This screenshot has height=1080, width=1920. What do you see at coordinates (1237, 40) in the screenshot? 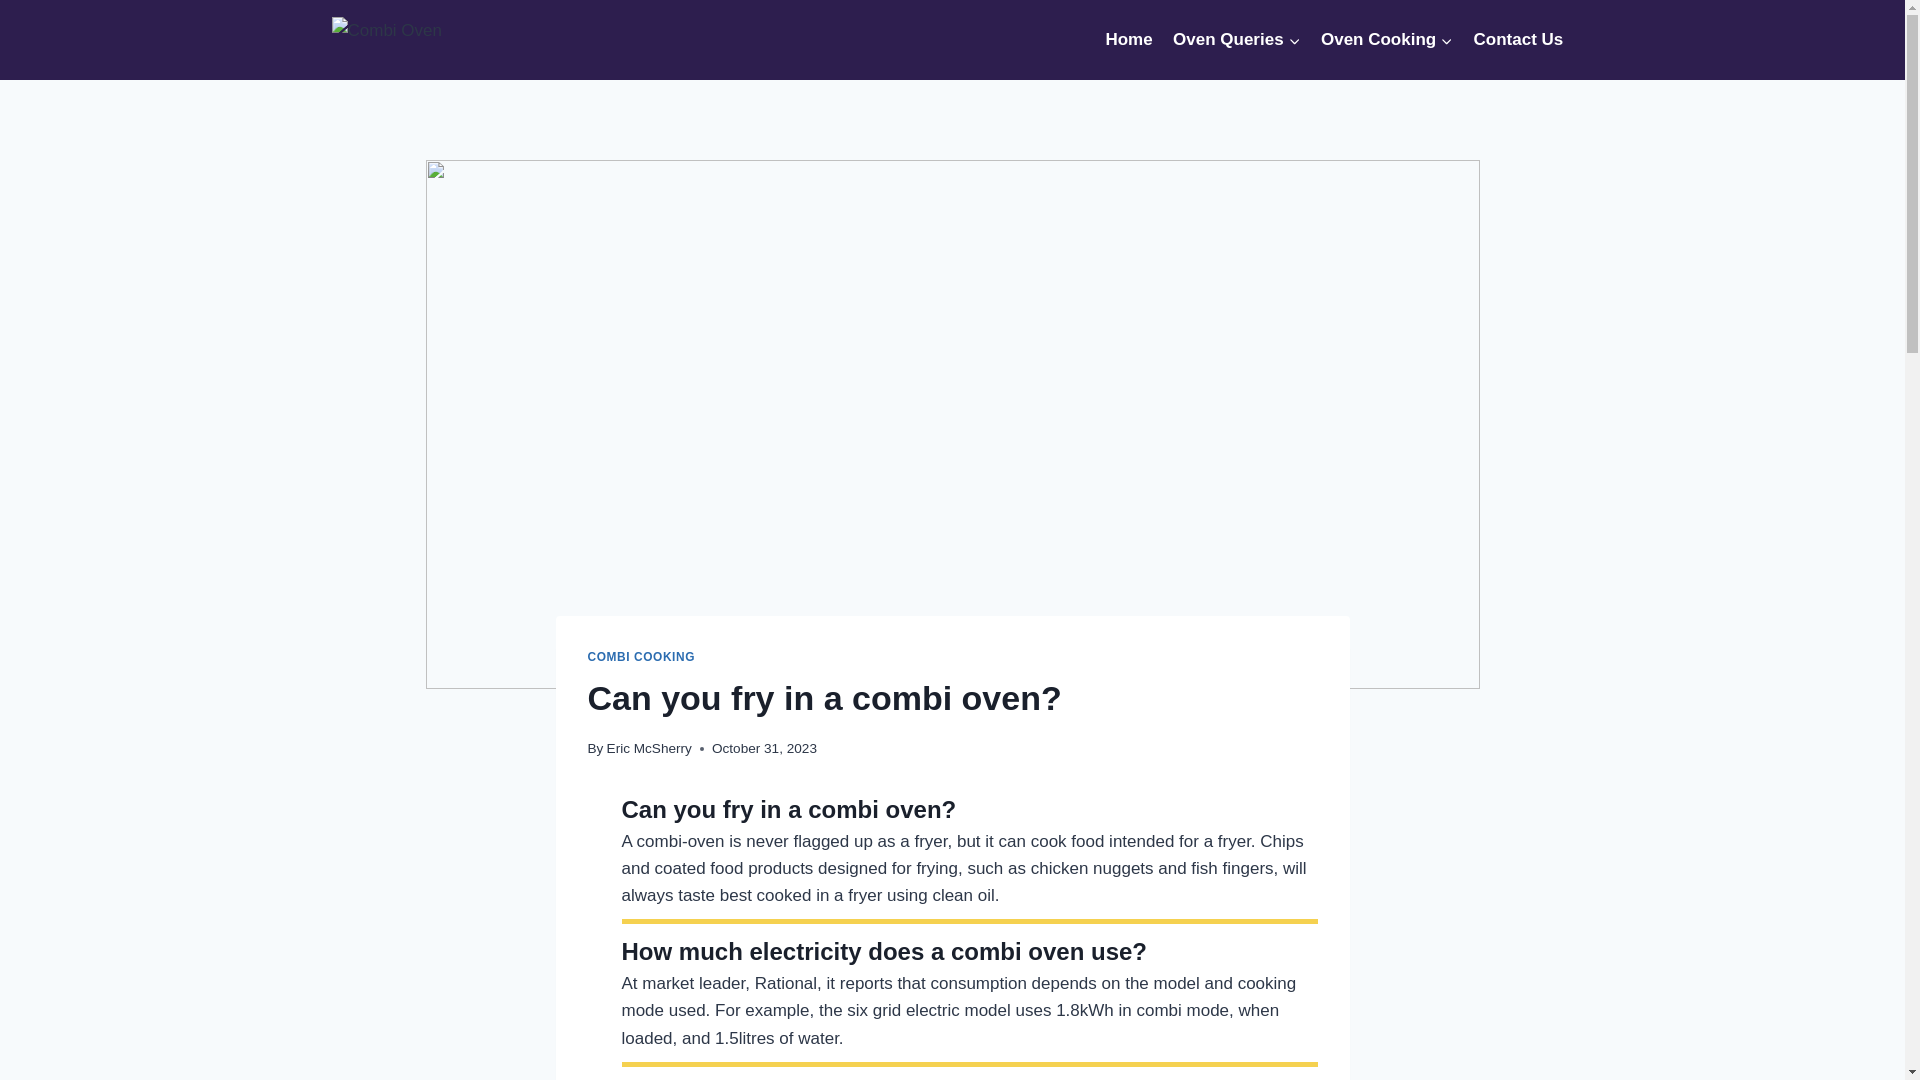
I see `Oven Queries` at bounding box center [1237, 40].